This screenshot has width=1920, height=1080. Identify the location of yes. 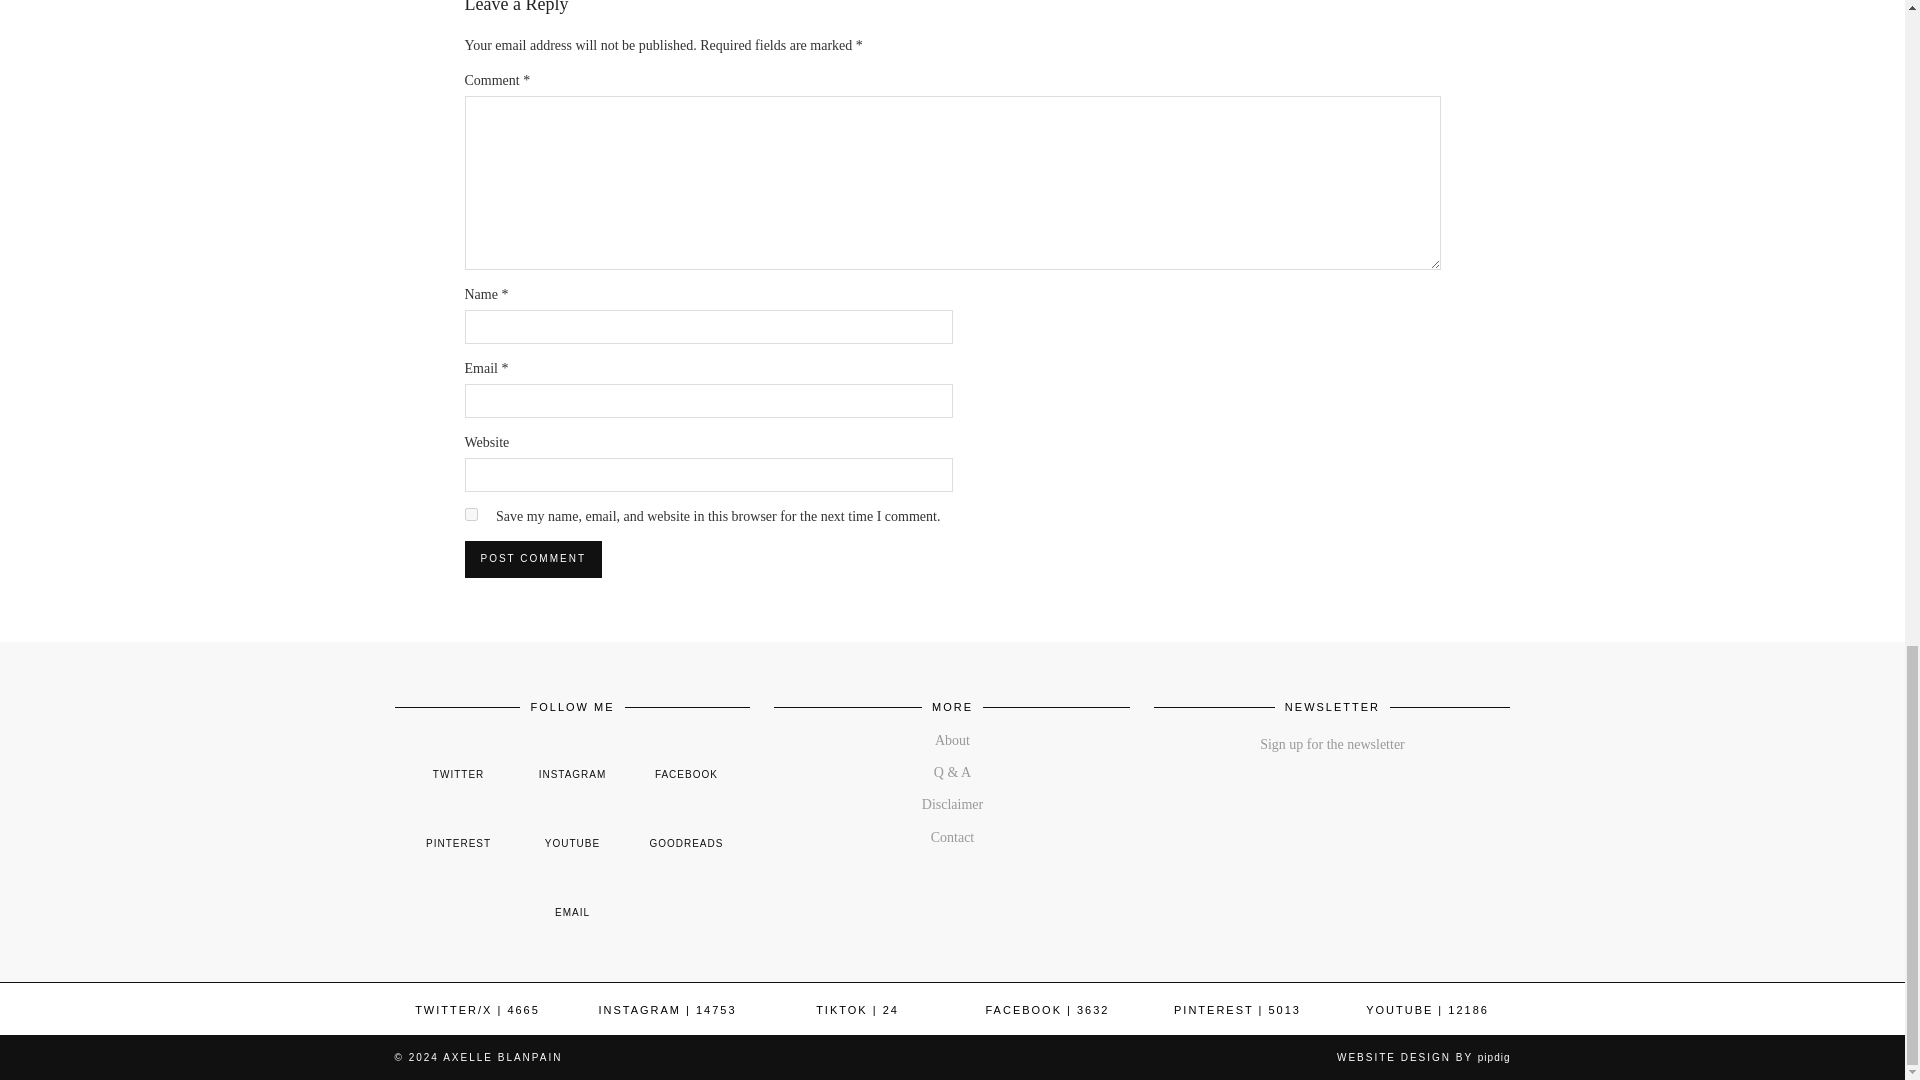
(470, 514).